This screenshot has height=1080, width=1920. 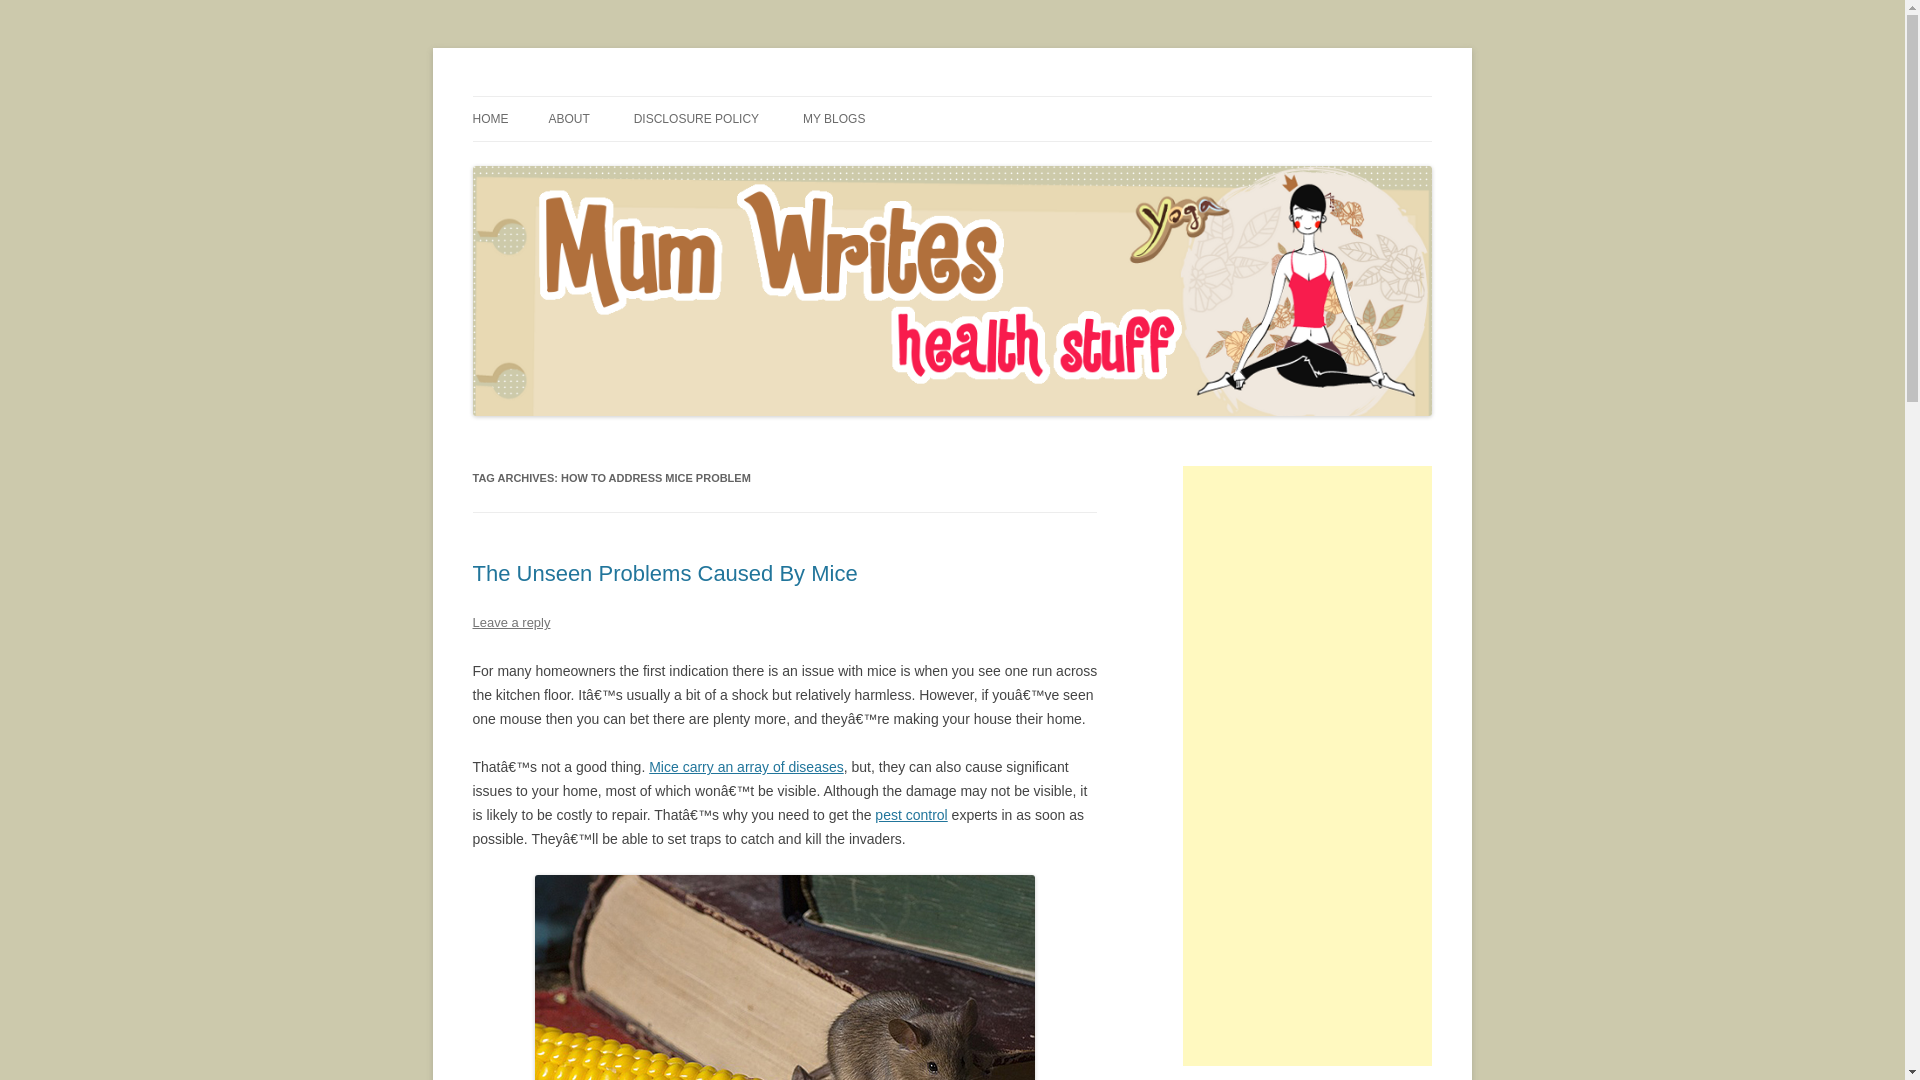 What do you see at coordinates (490, 119) in the screenshot?
I see `HOME` at bounding box center [490, 119].